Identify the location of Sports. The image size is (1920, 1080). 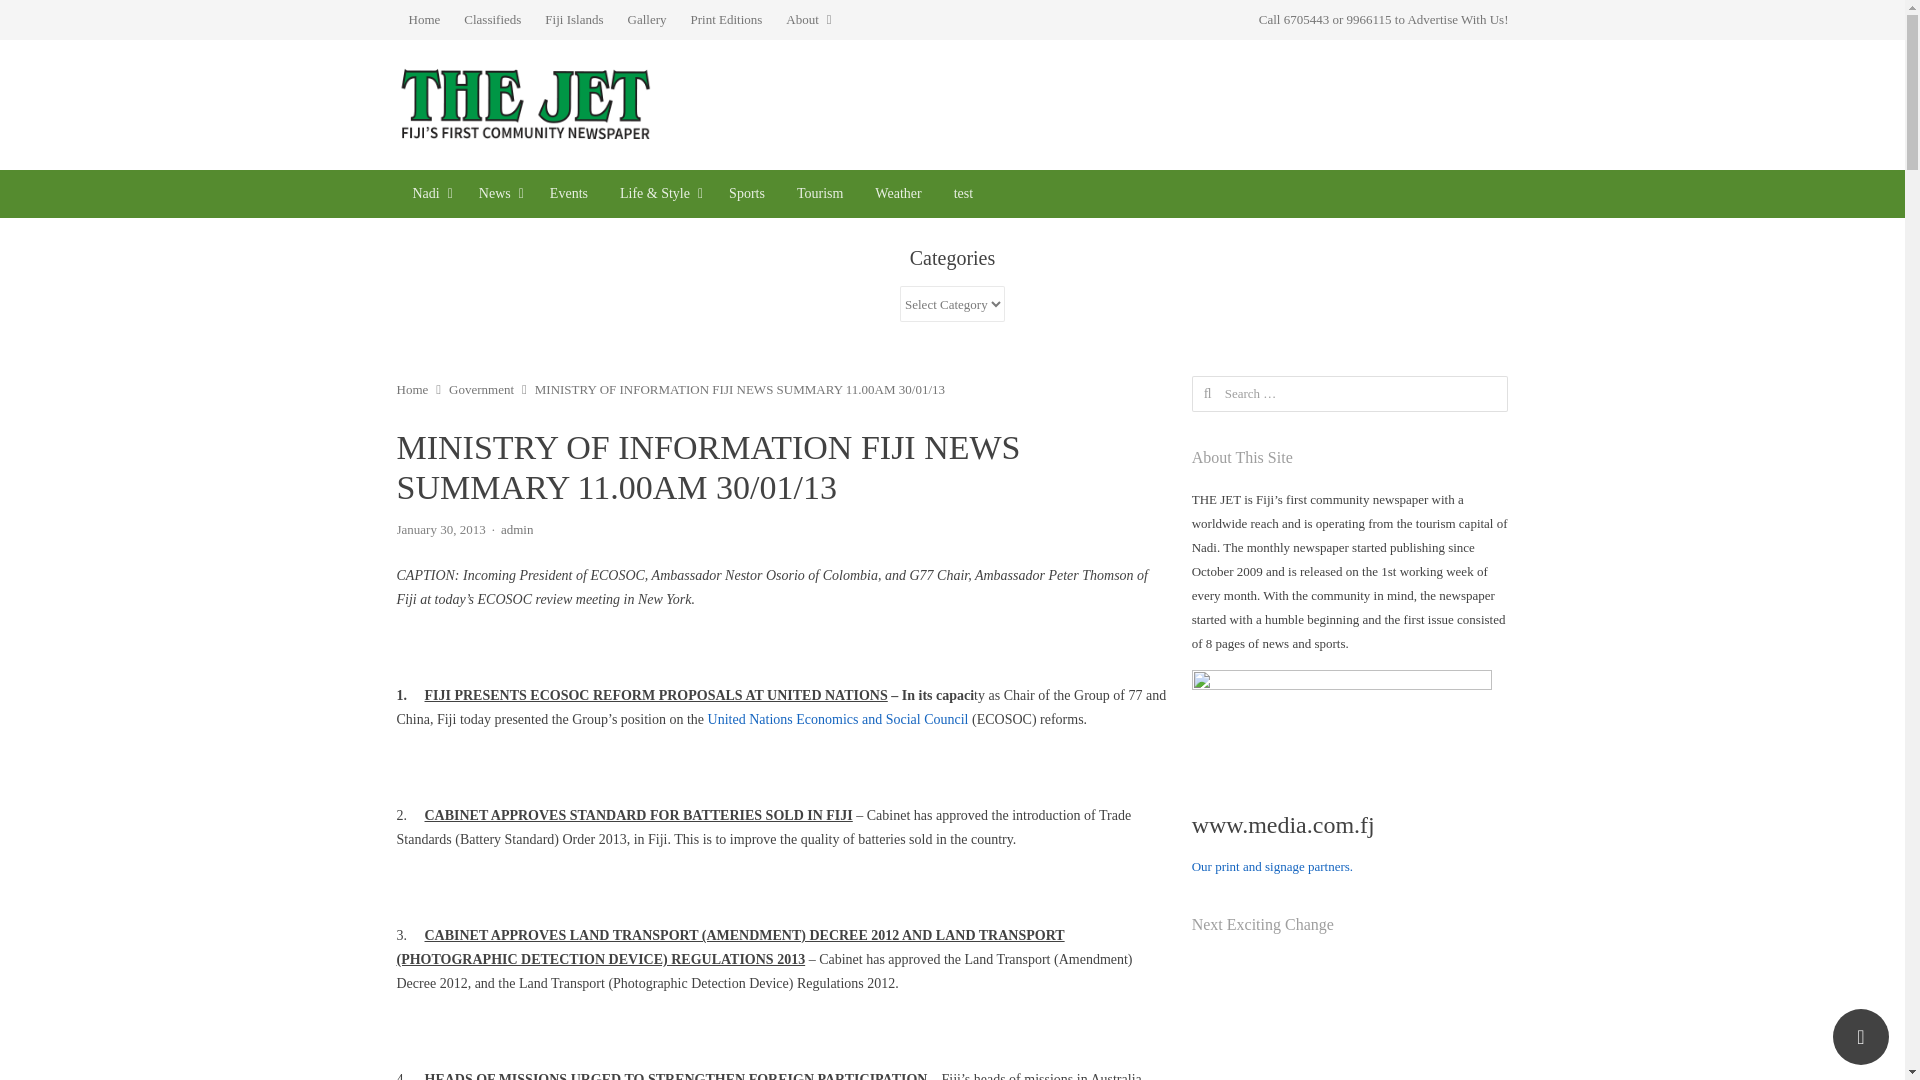
(746, 194).